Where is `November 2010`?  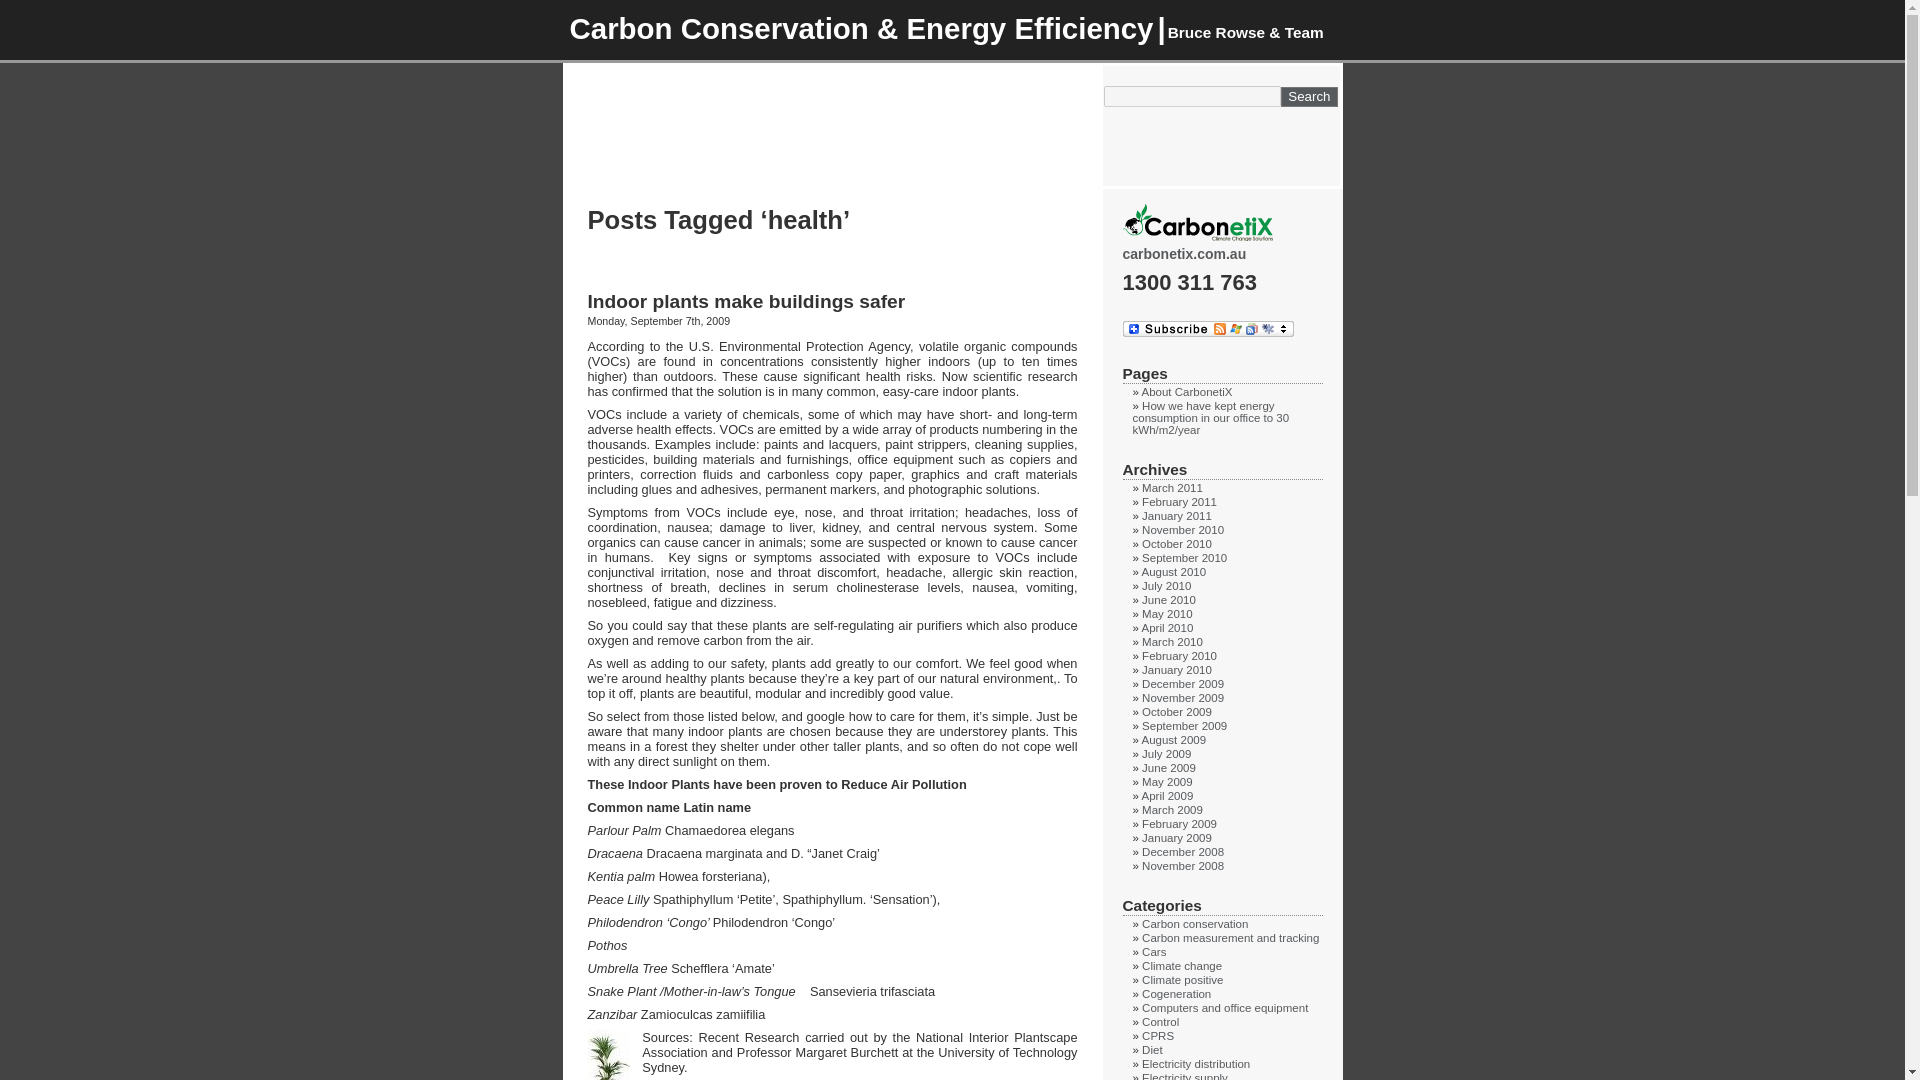 November 2010 is located at coordinates (1183, 529).